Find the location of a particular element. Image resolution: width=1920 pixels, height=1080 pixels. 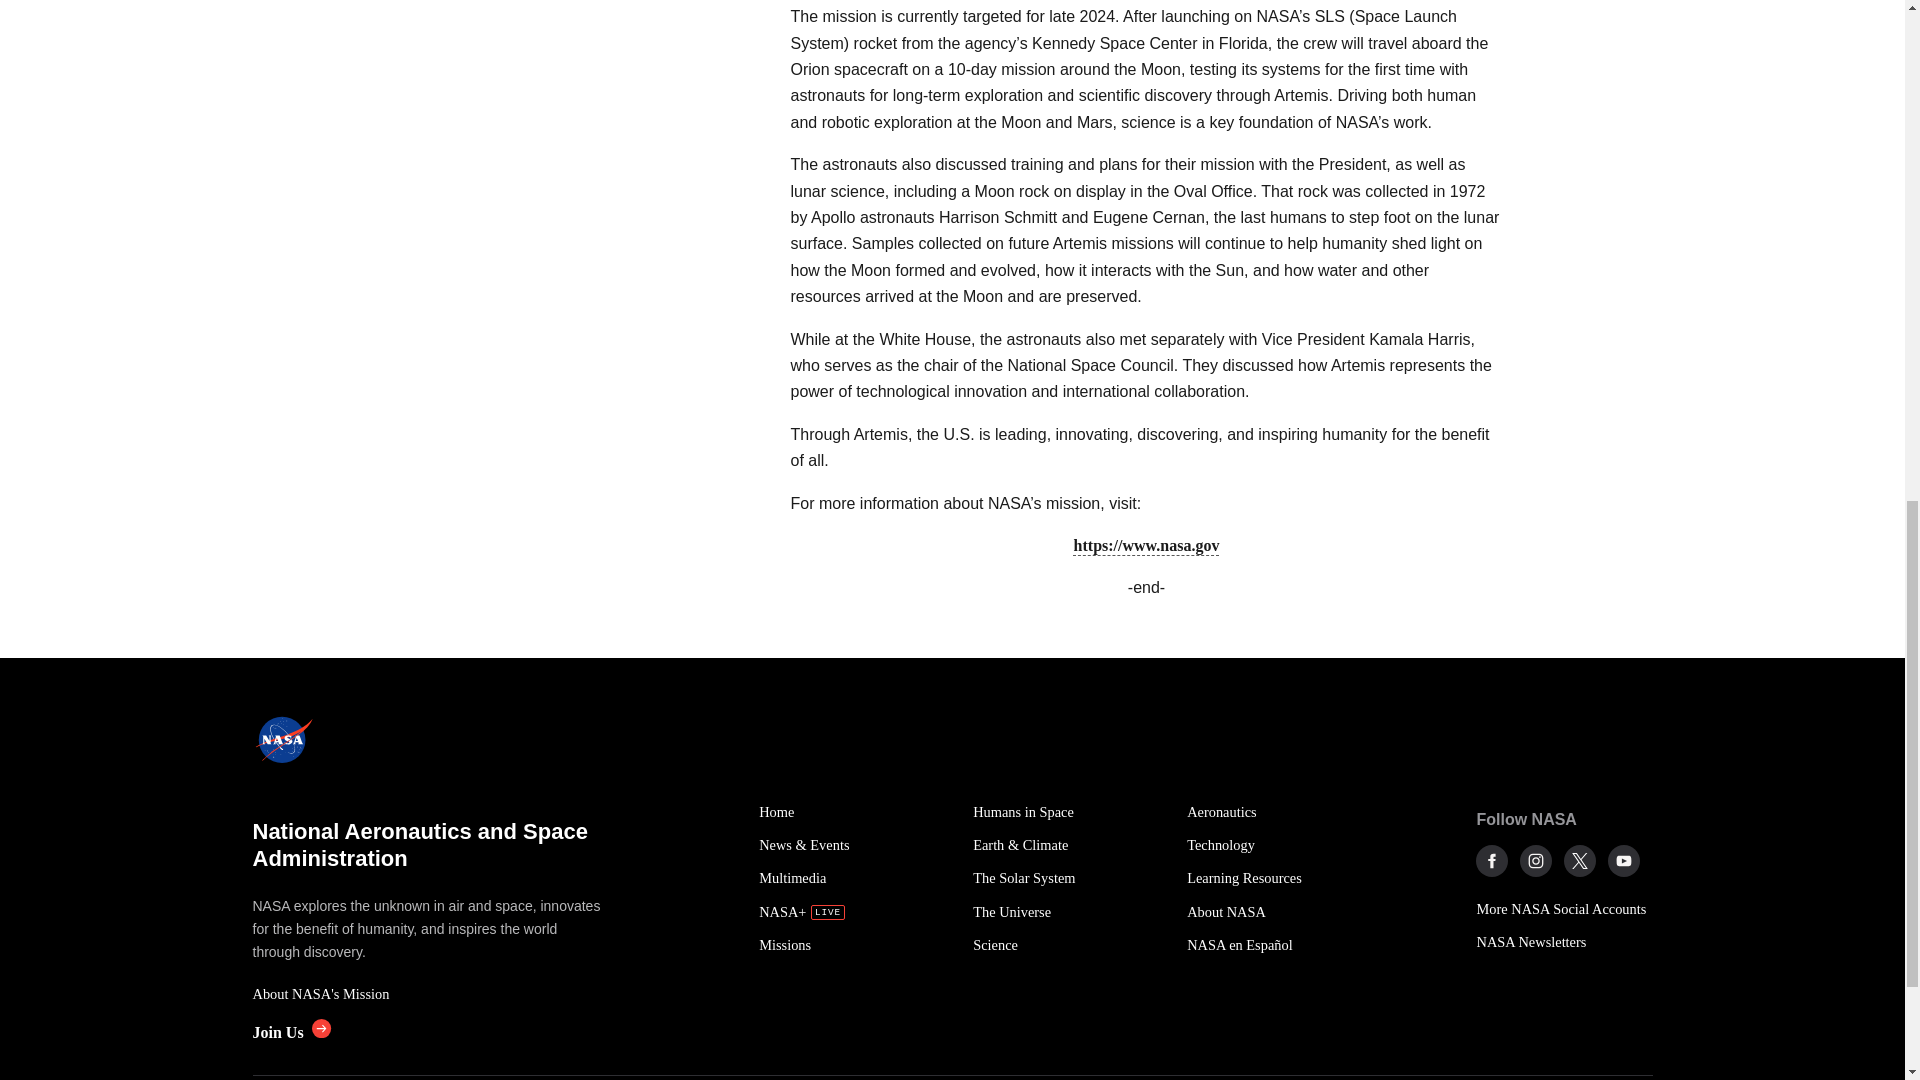

NASA on Facebook is located at coordinates (1492, 860).